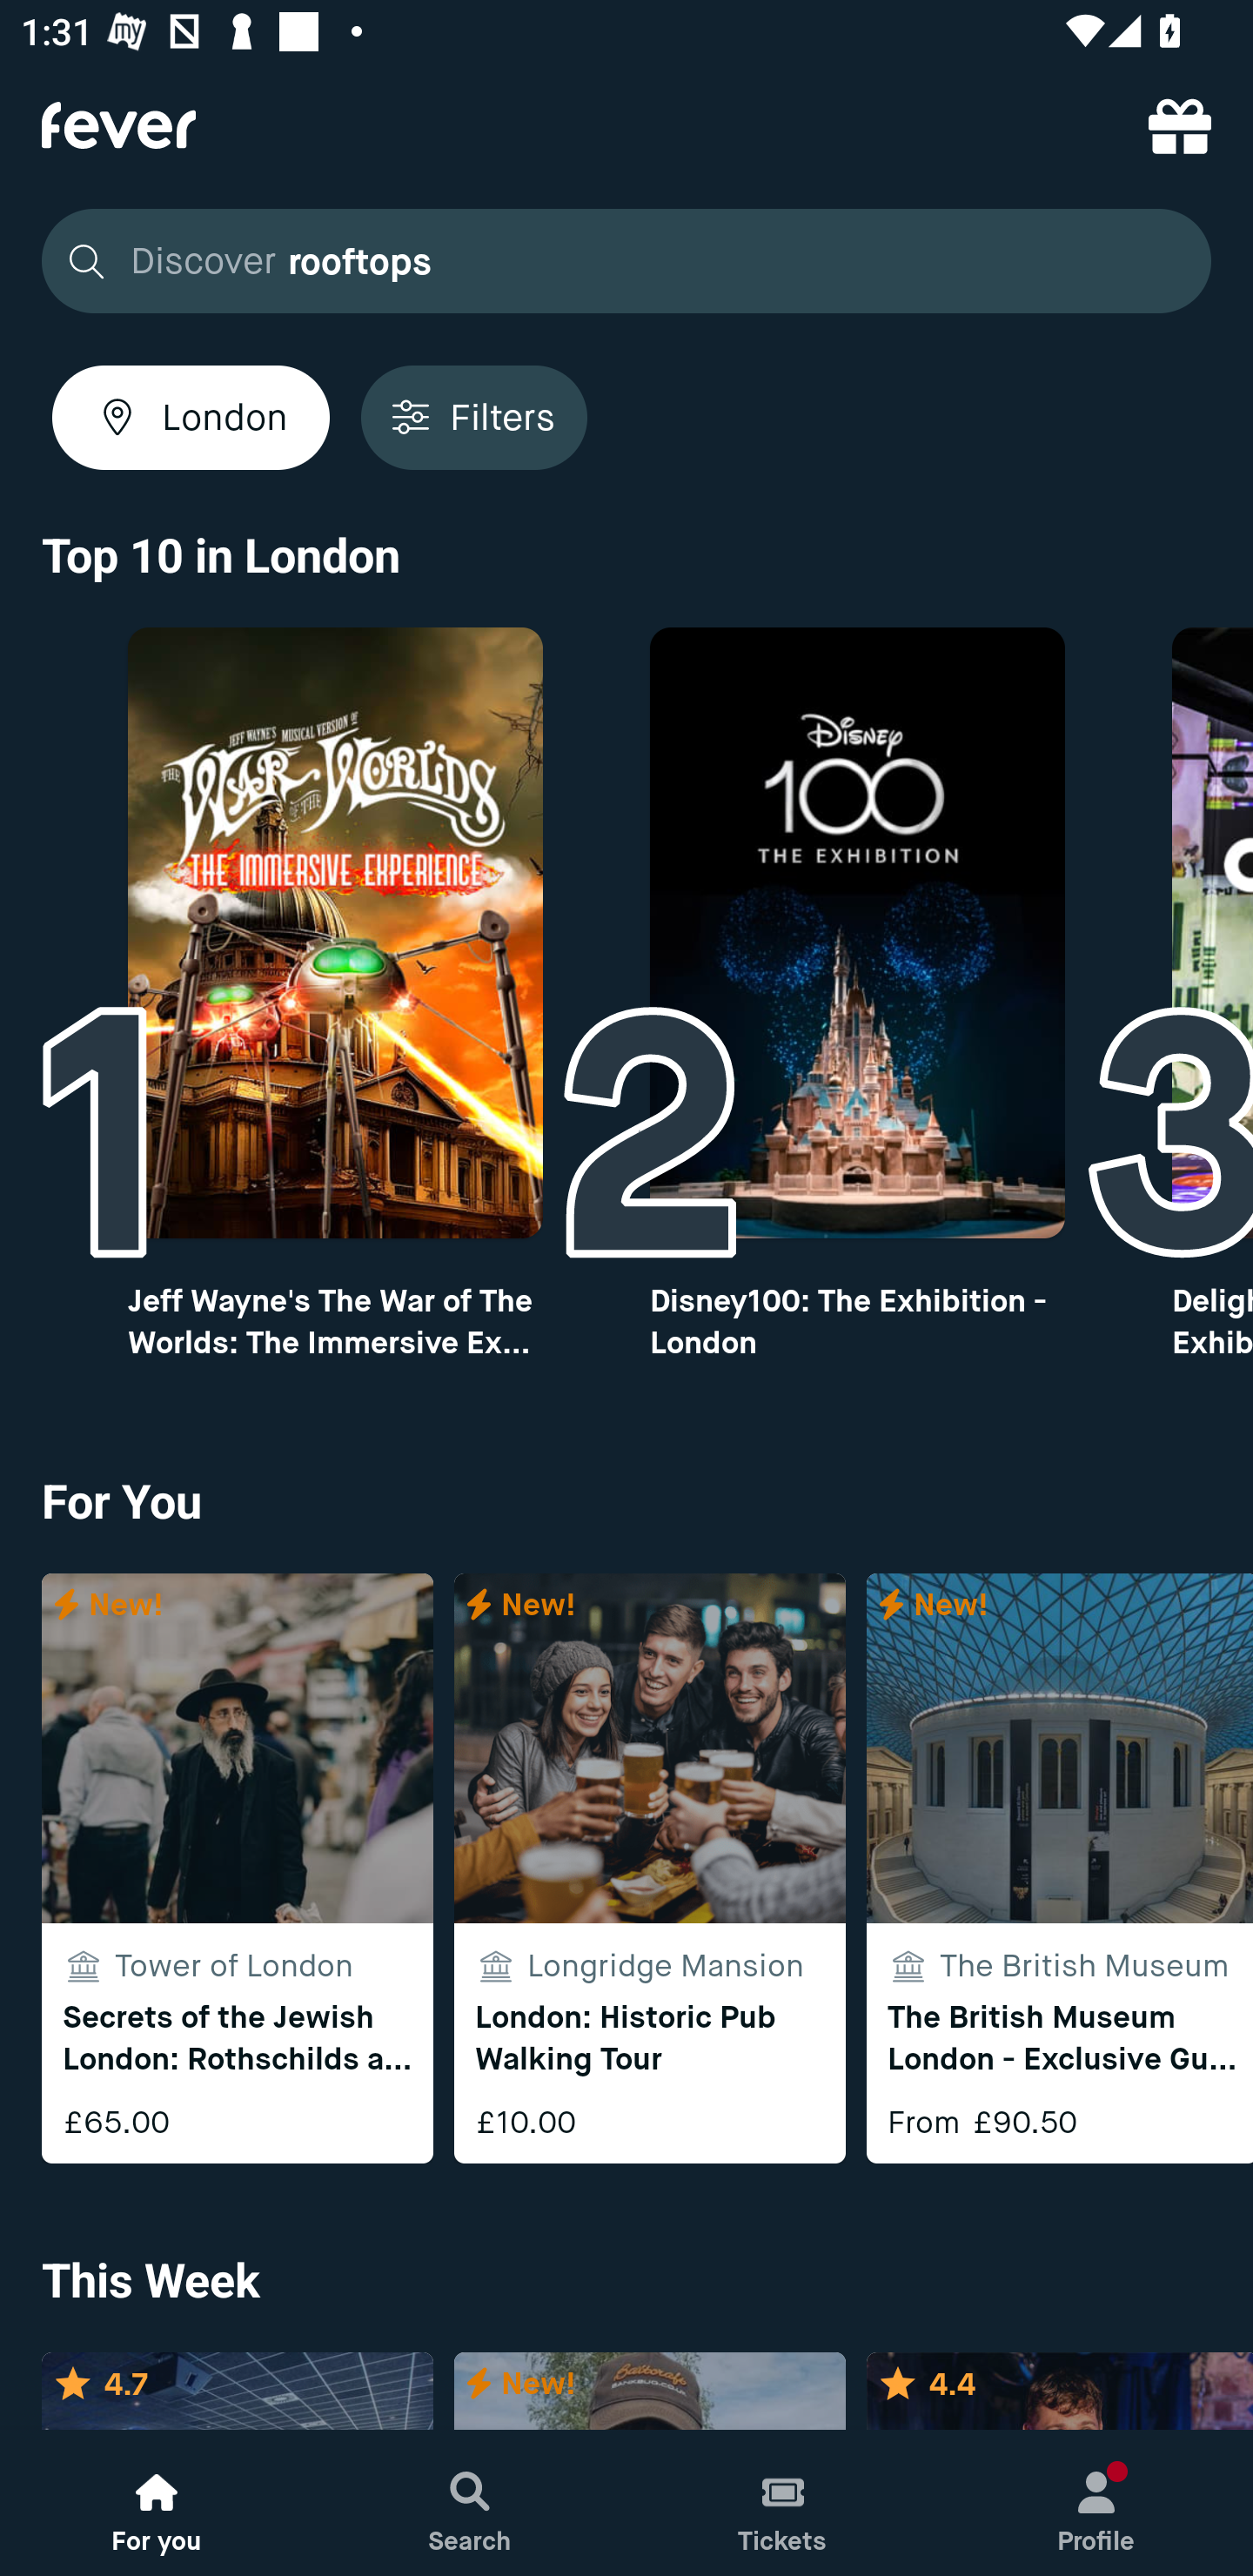  Describe the element at coordinates (858, 933) in the screenshot. I see `Top10 image` at that location.